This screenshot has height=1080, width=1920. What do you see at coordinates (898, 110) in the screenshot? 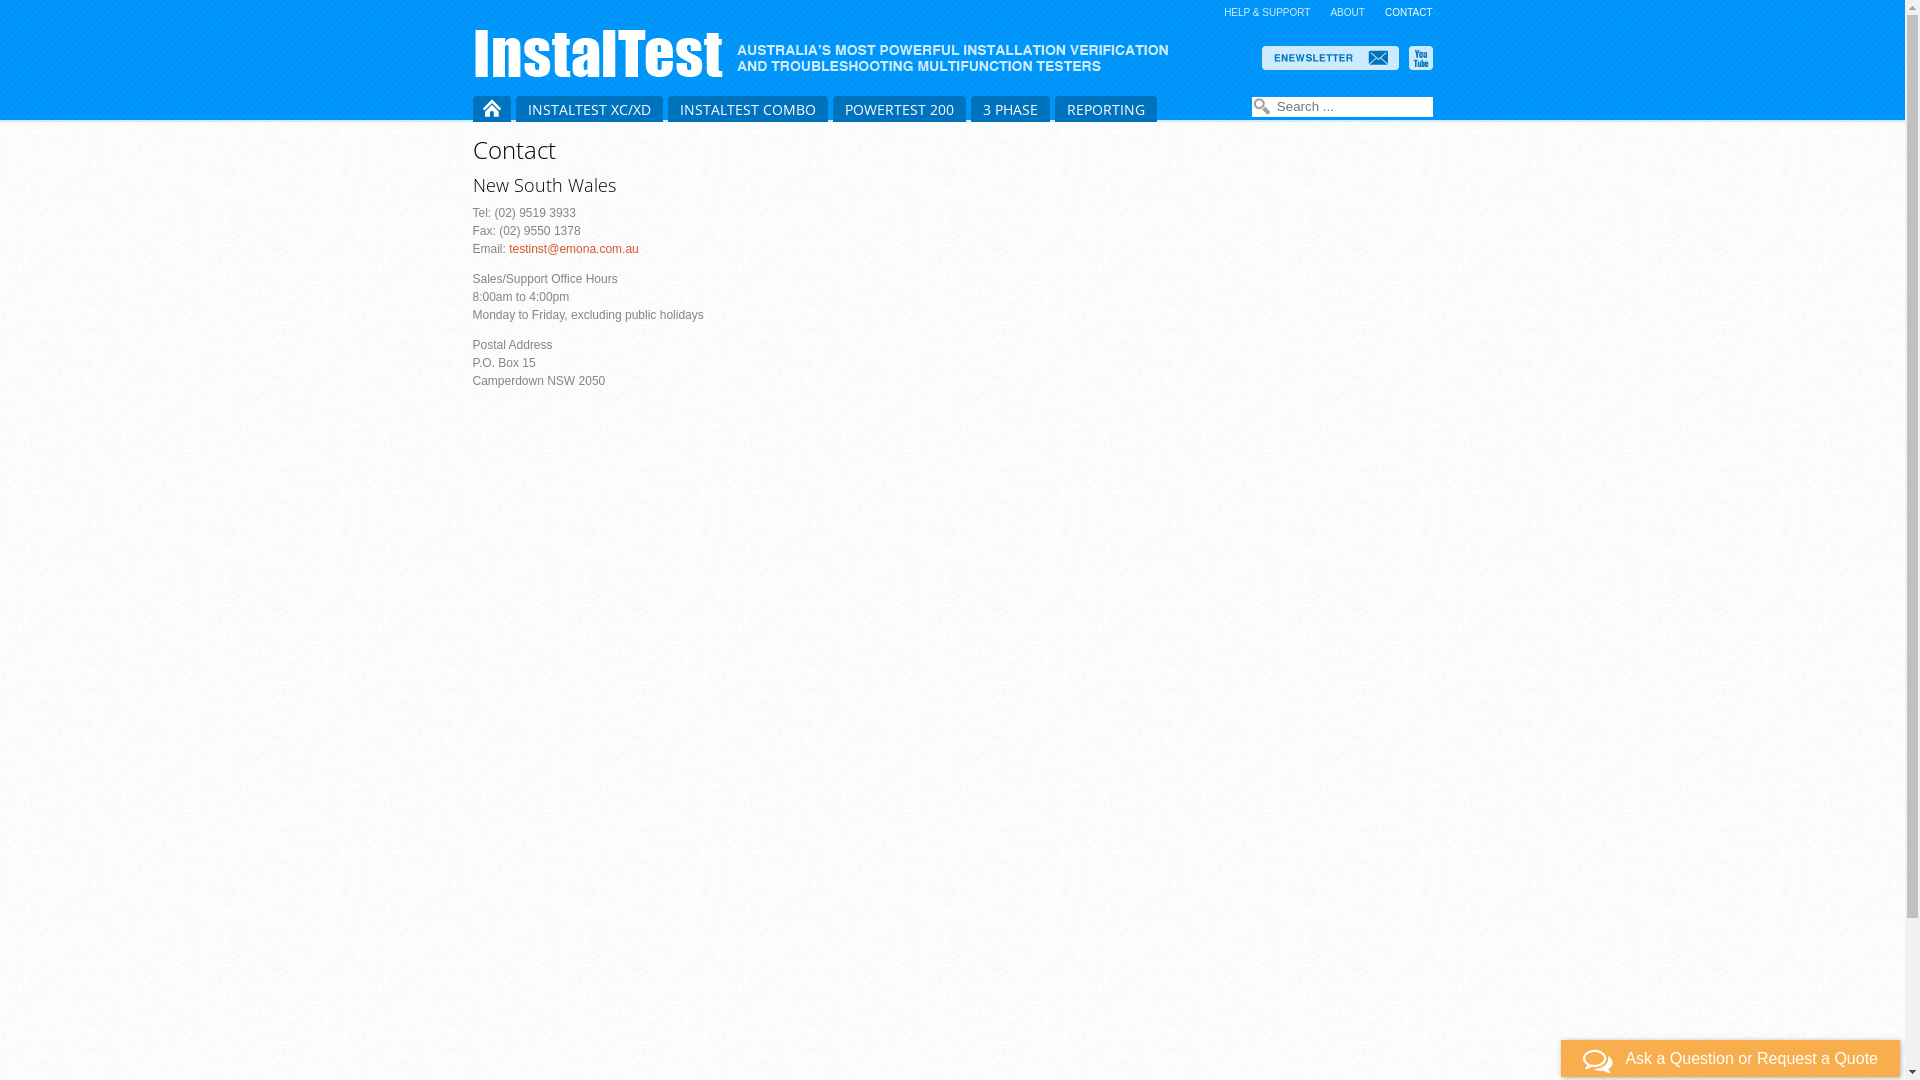
I see `POWERTEST 200` at bounding box center [898, 110].